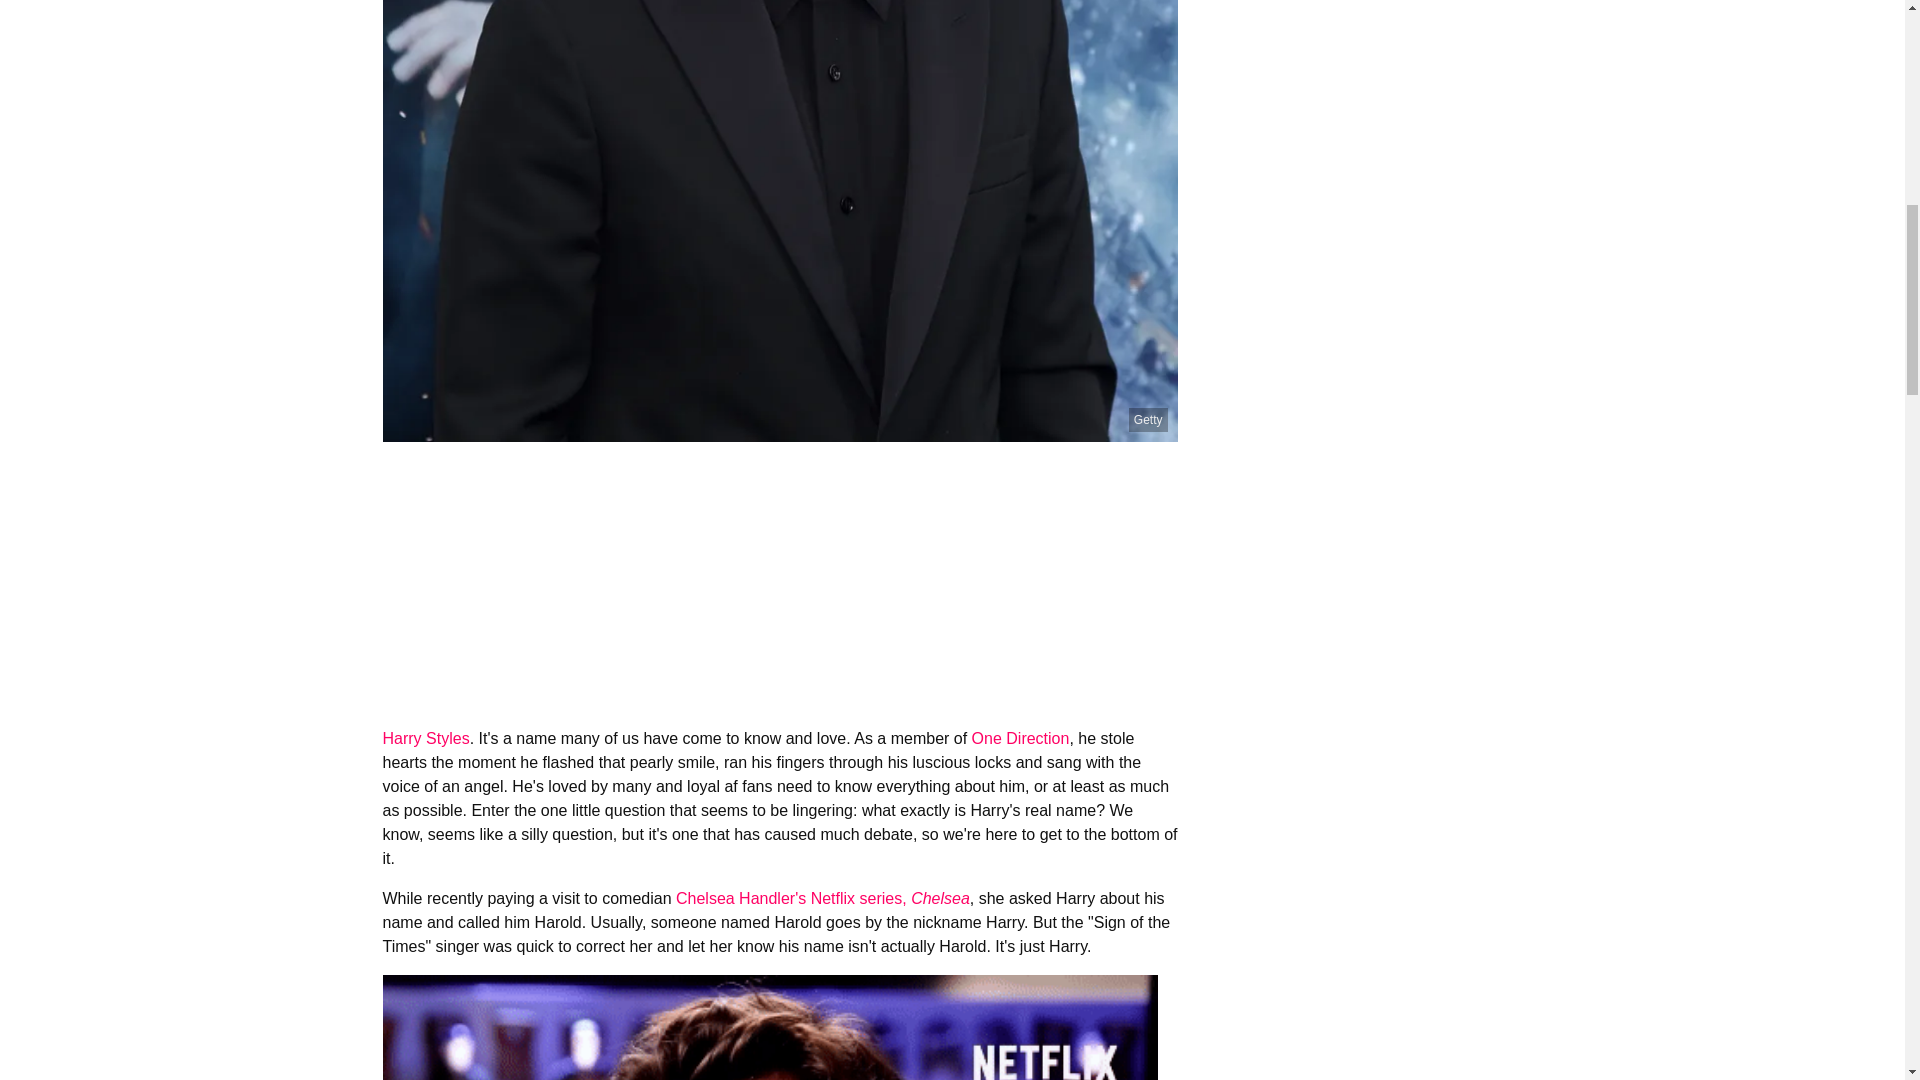 Image resolution: width=1920 pixels, height=1080 pixels. What do you see at coordinates (770, 1028) in the screenshot?
I see `harry styles name` at bounding box center [770, 1028].